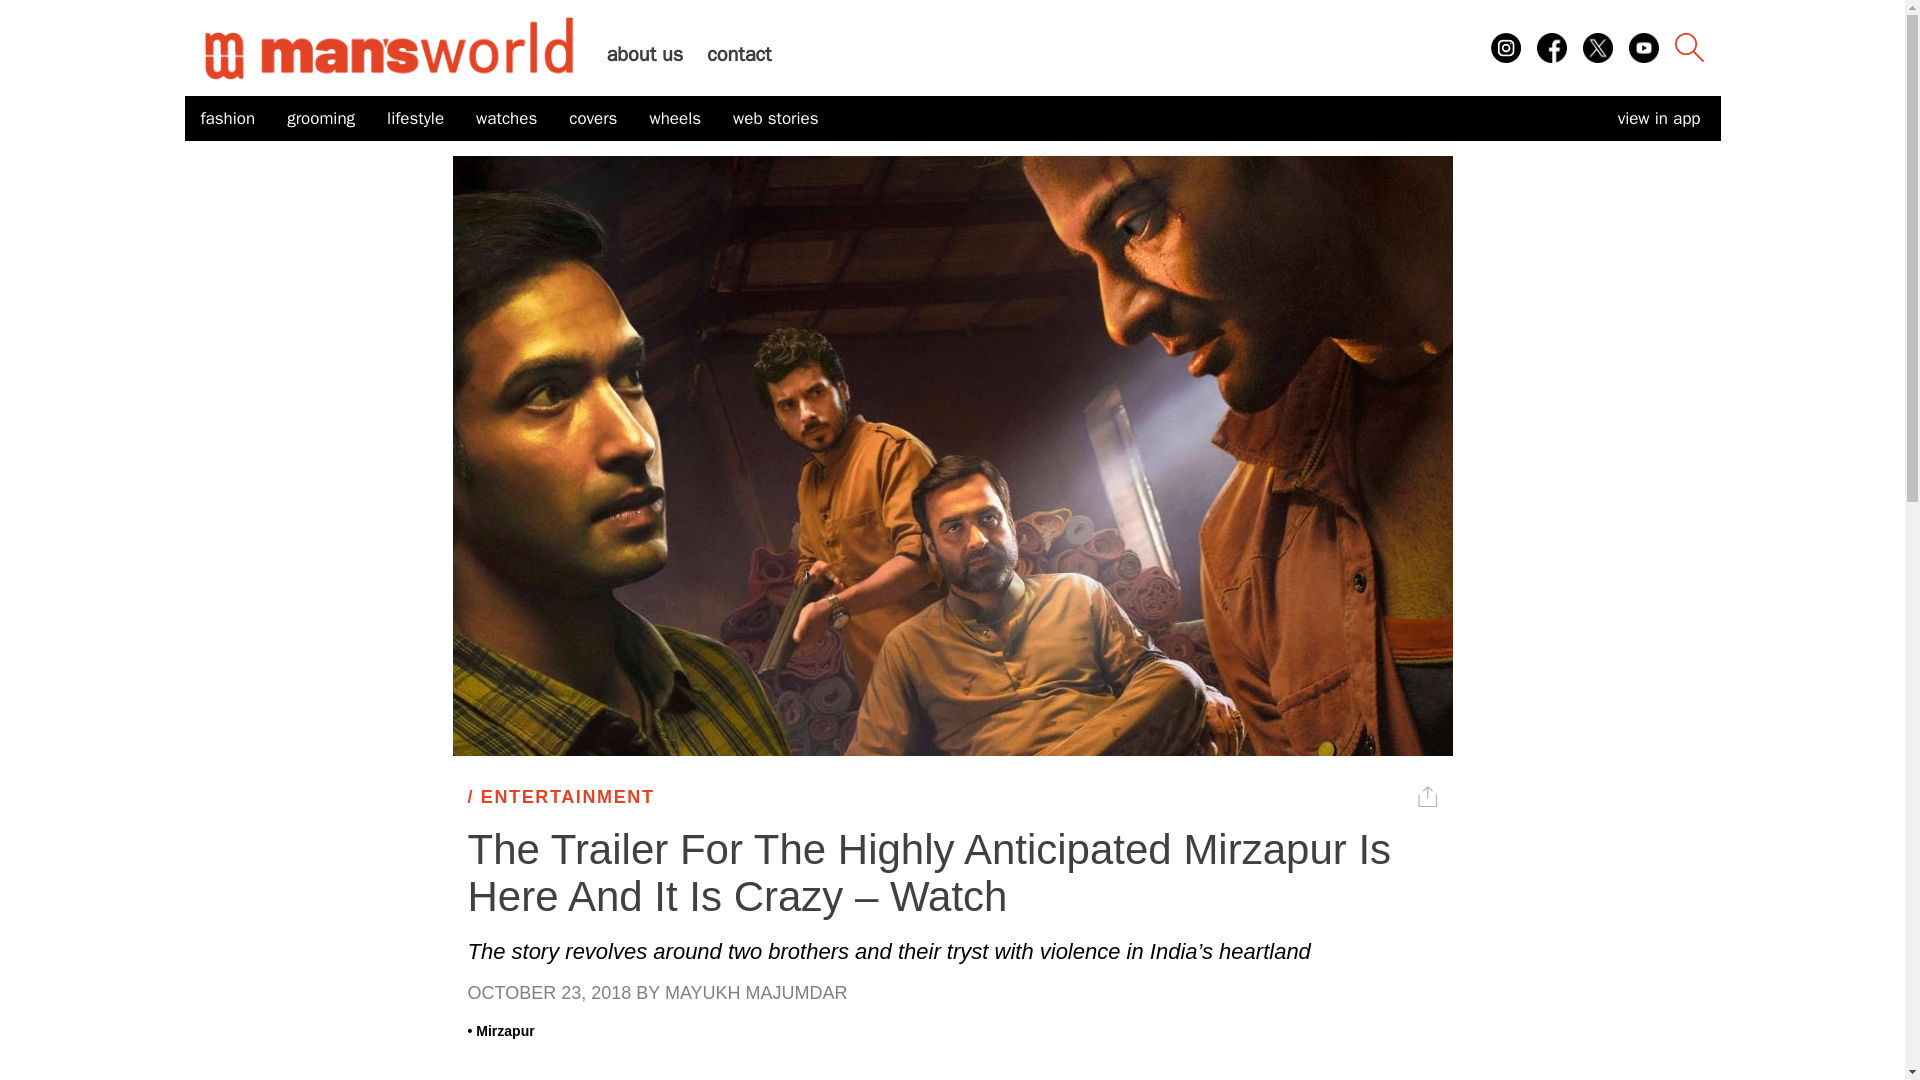 The height and width of the screenshot is (1080, 1920). Describe the element at coordinates (644, 54) in the screenshot. I see `about us` at that location.